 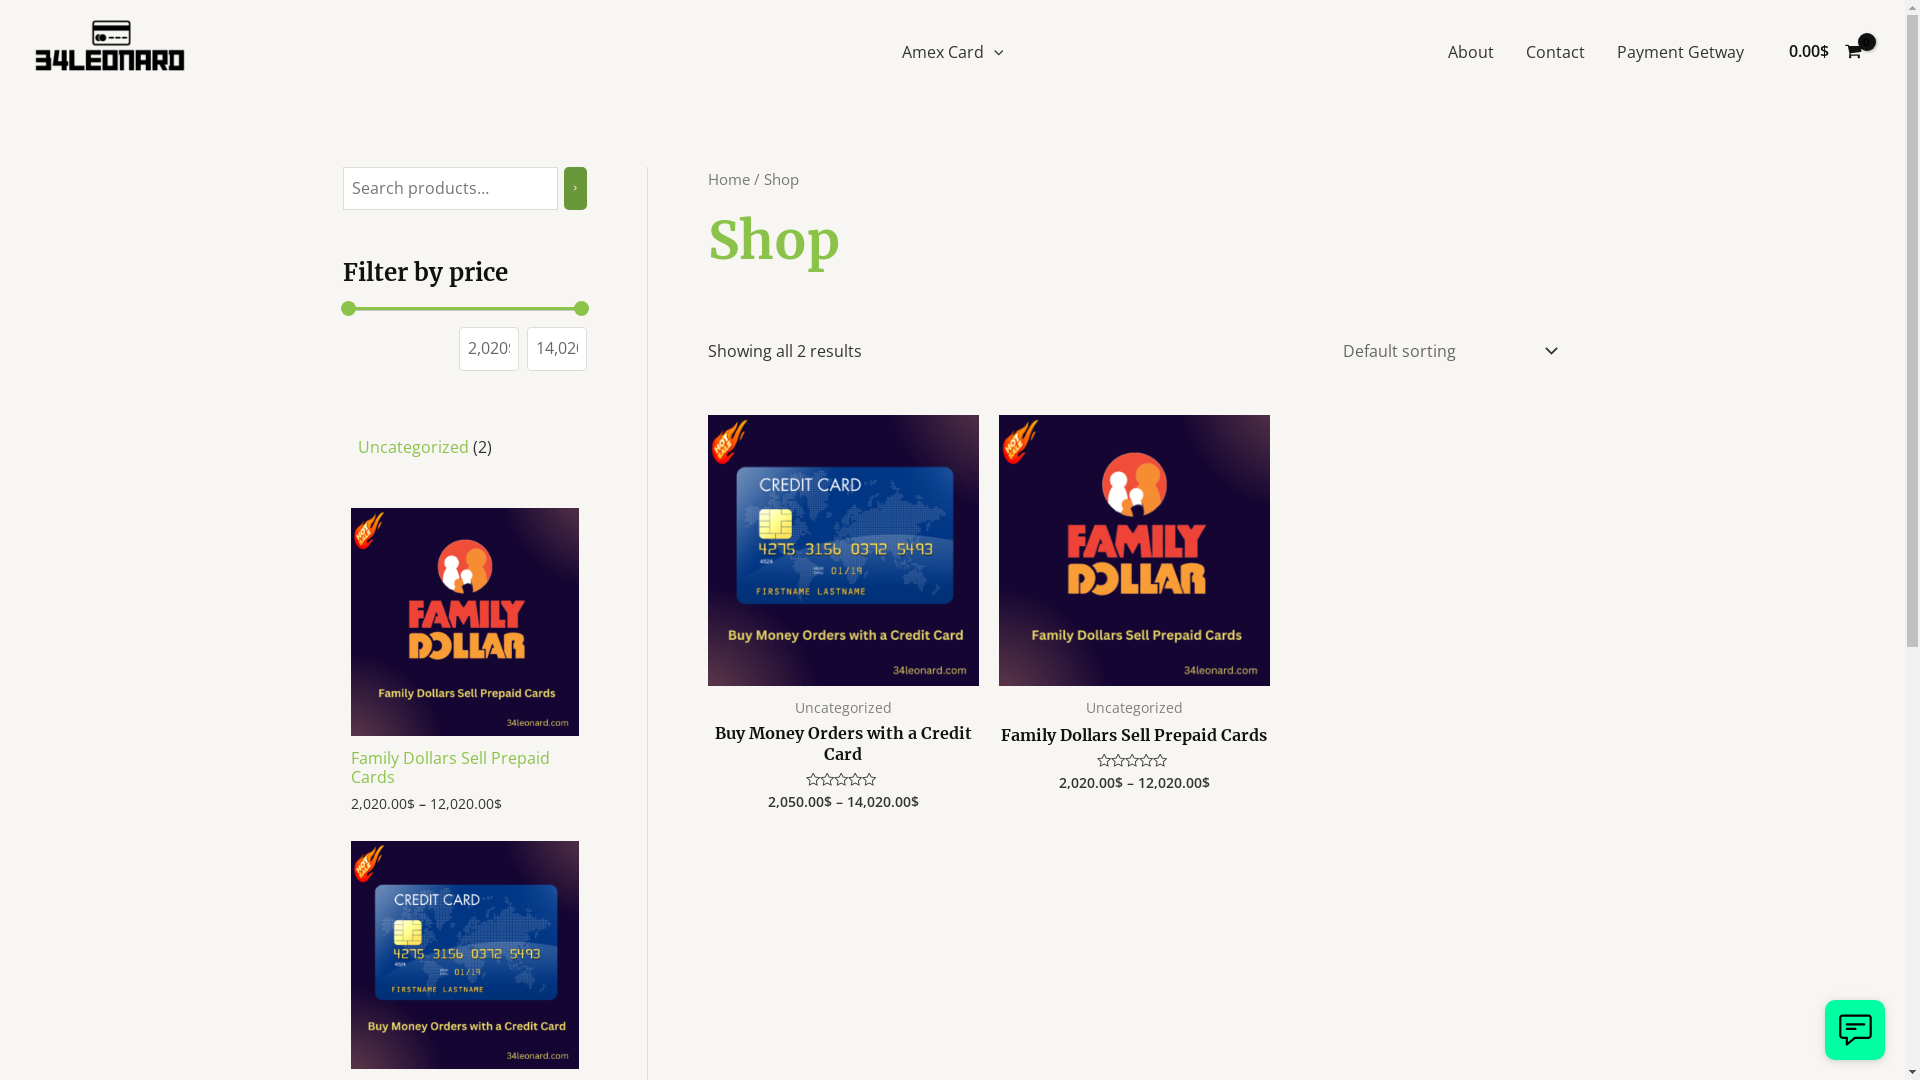 I want to click on Payment Getway, so click(x=1680, y=51).